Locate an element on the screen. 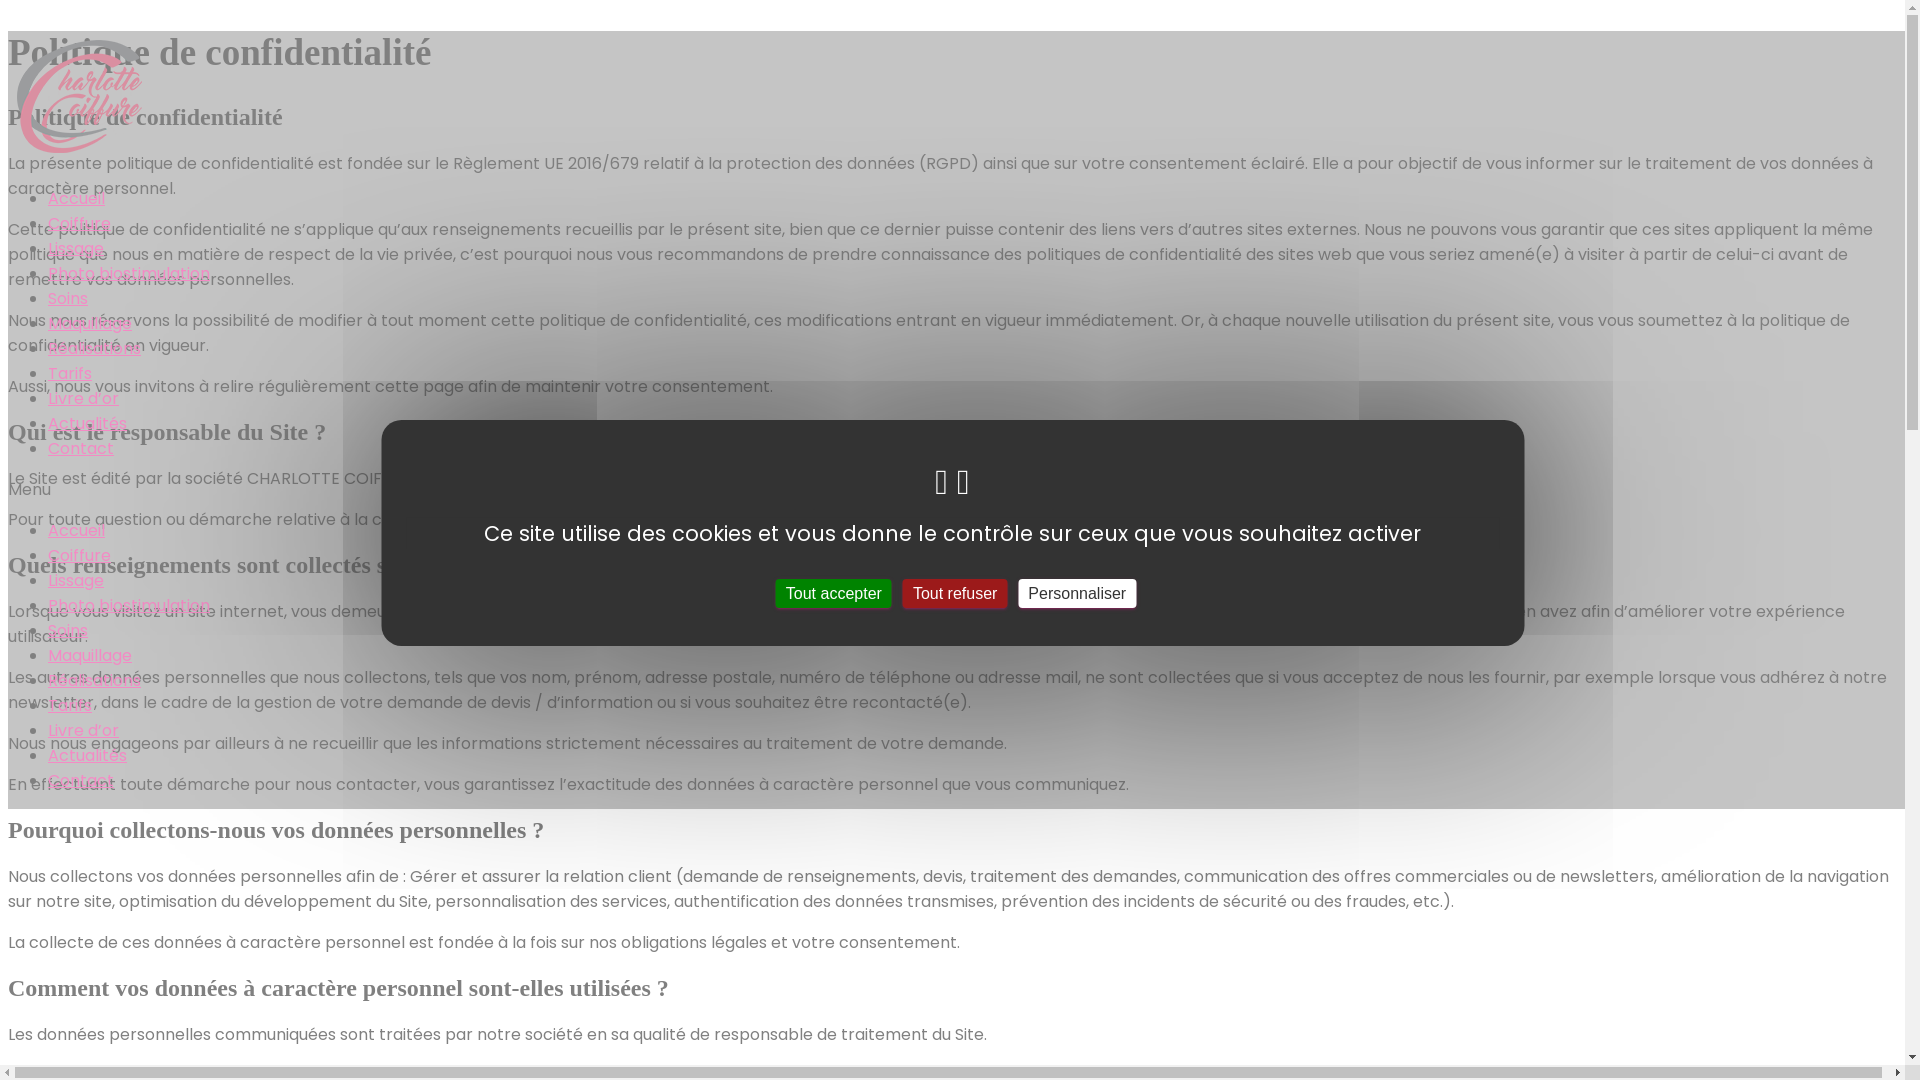 The image size is (1920, 1080). Photo biostimulation is located at coordinates (129, 606).